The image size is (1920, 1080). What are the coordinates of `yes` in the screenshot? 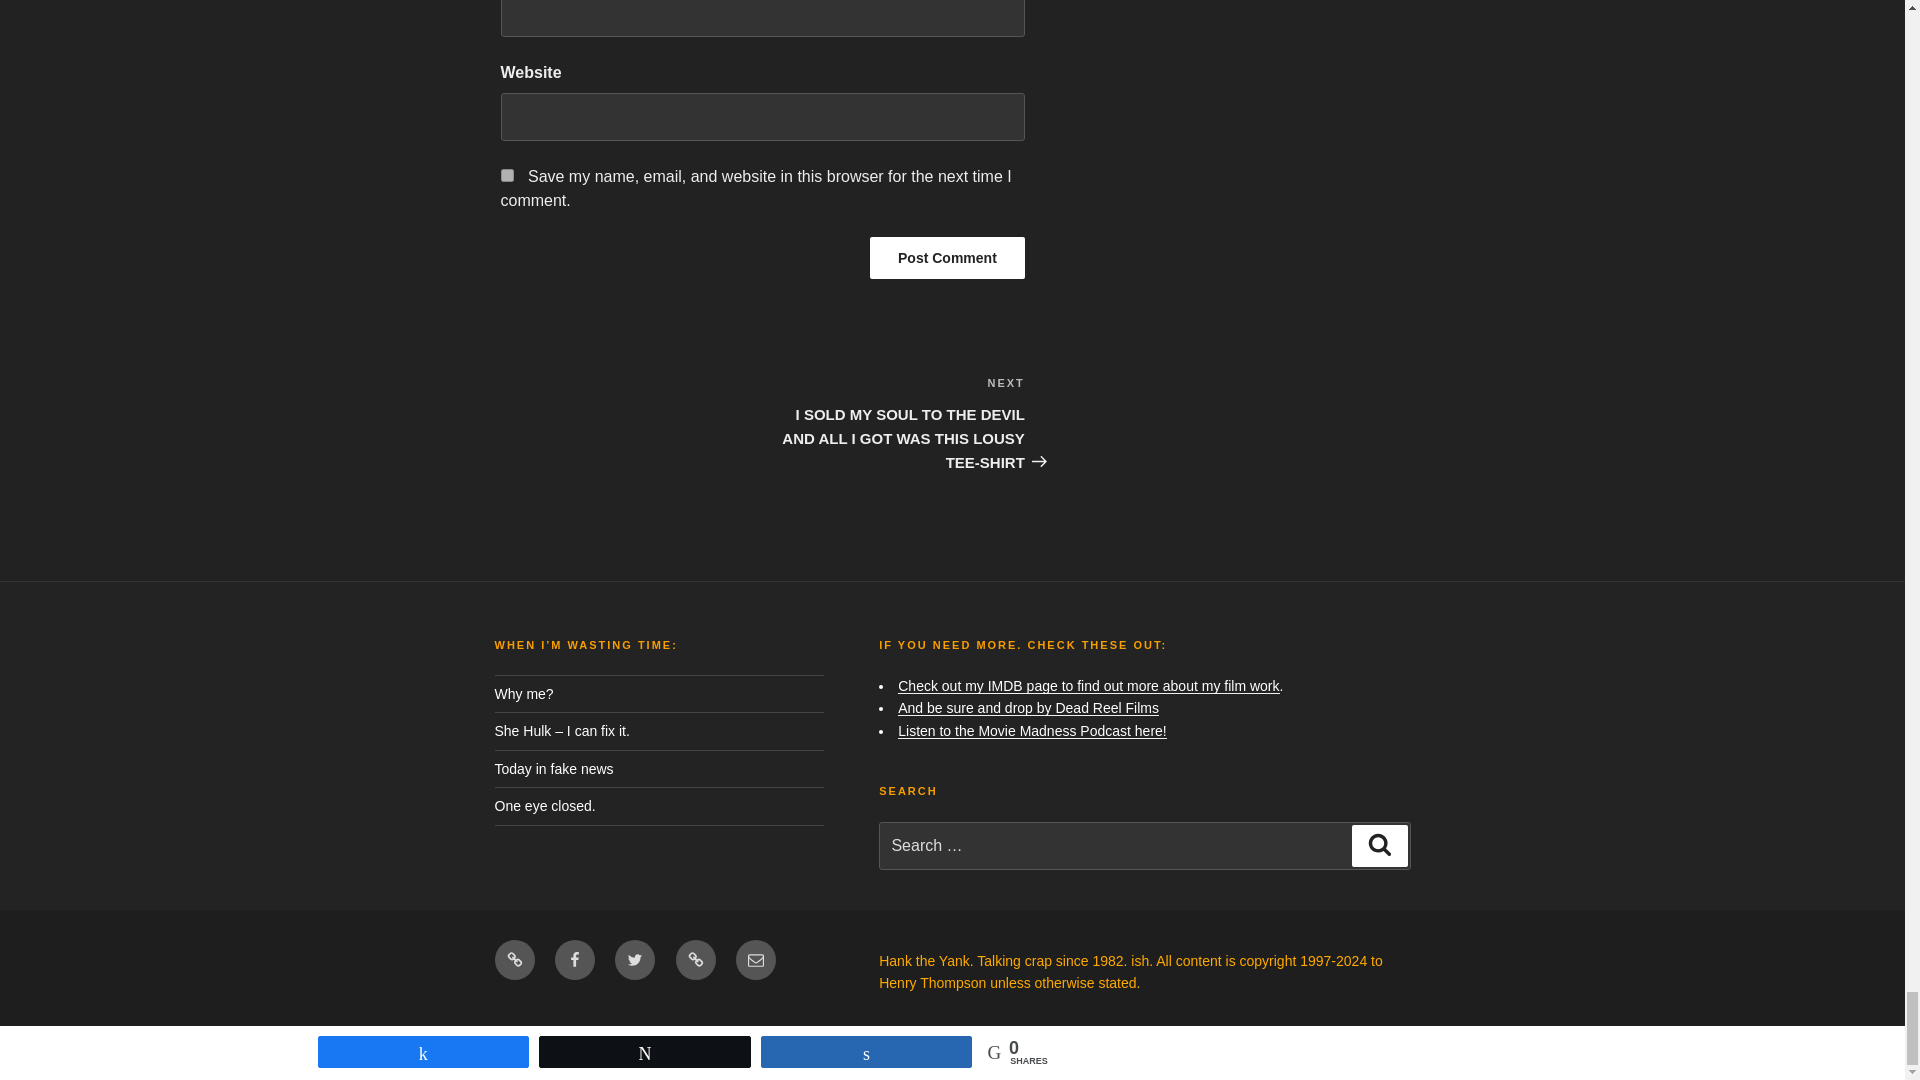 It's located at (506, 175).